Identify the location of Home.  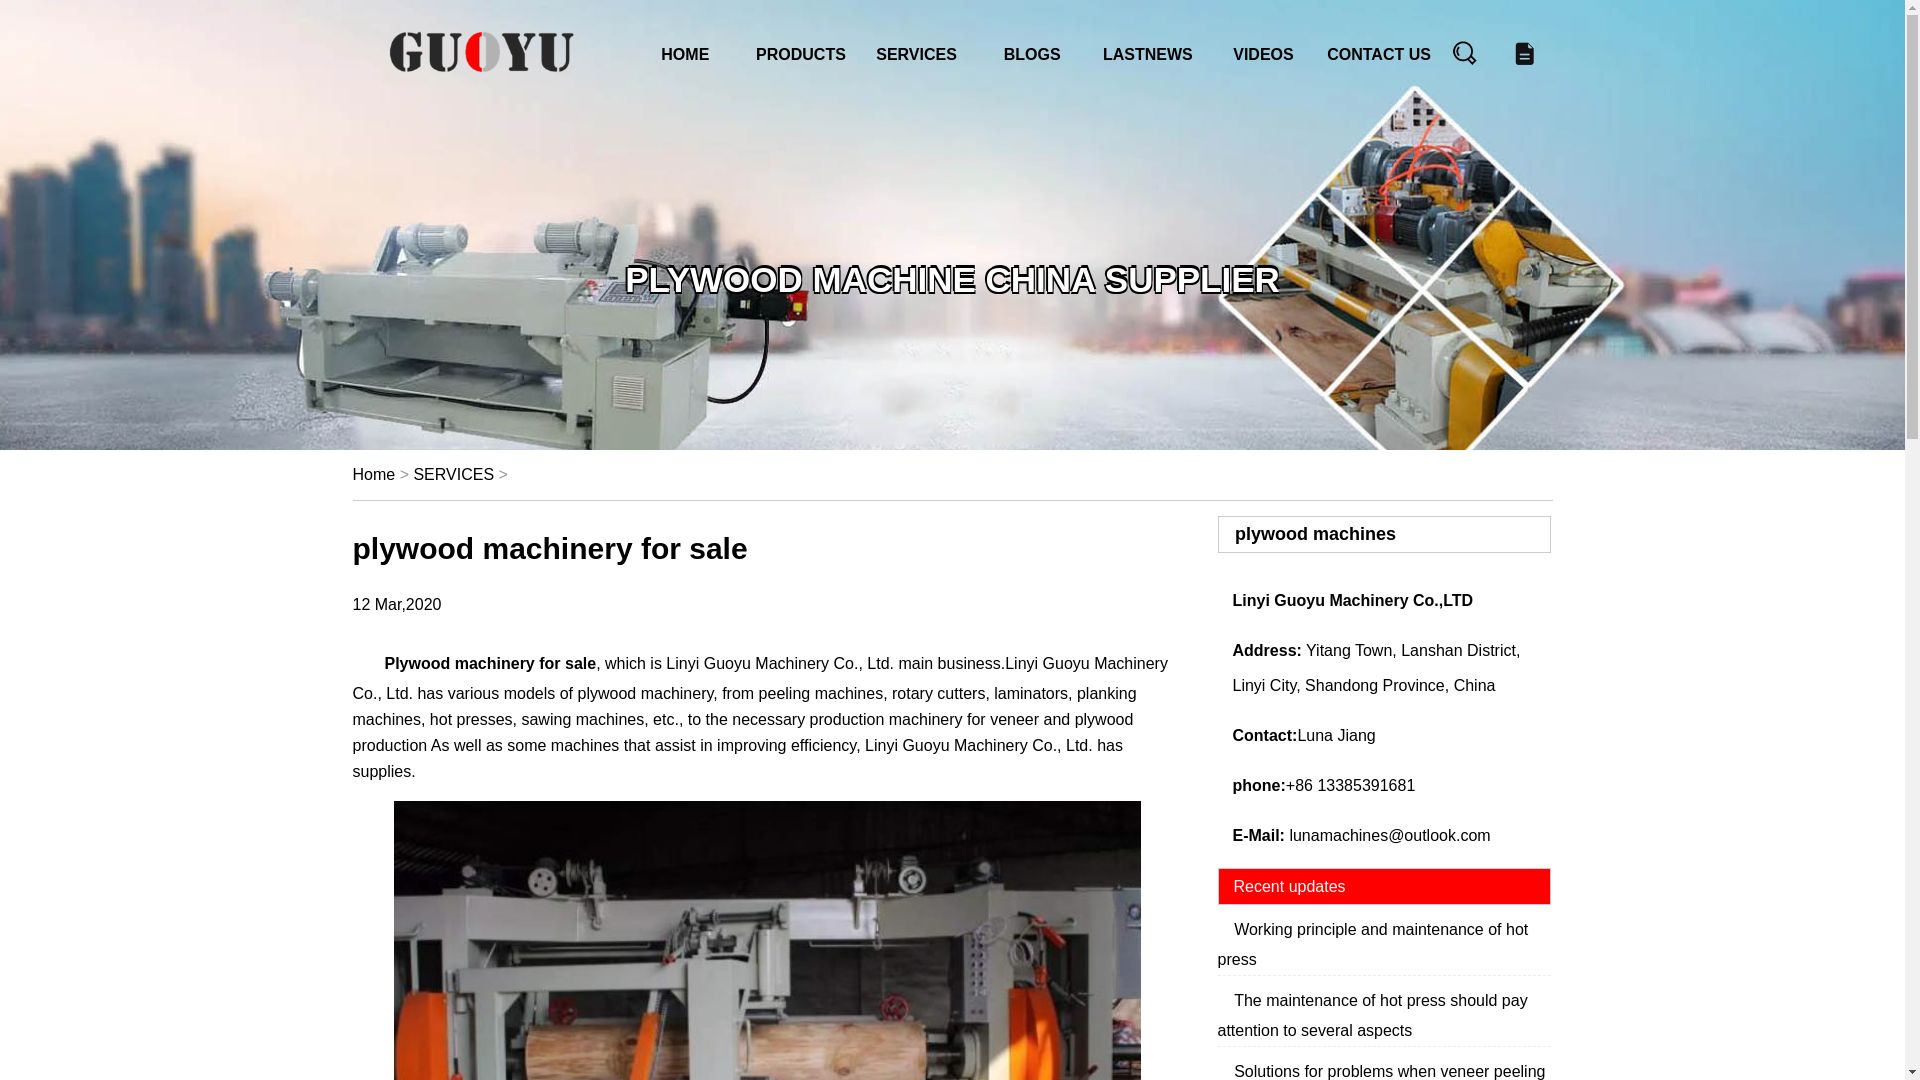
(373, 474).